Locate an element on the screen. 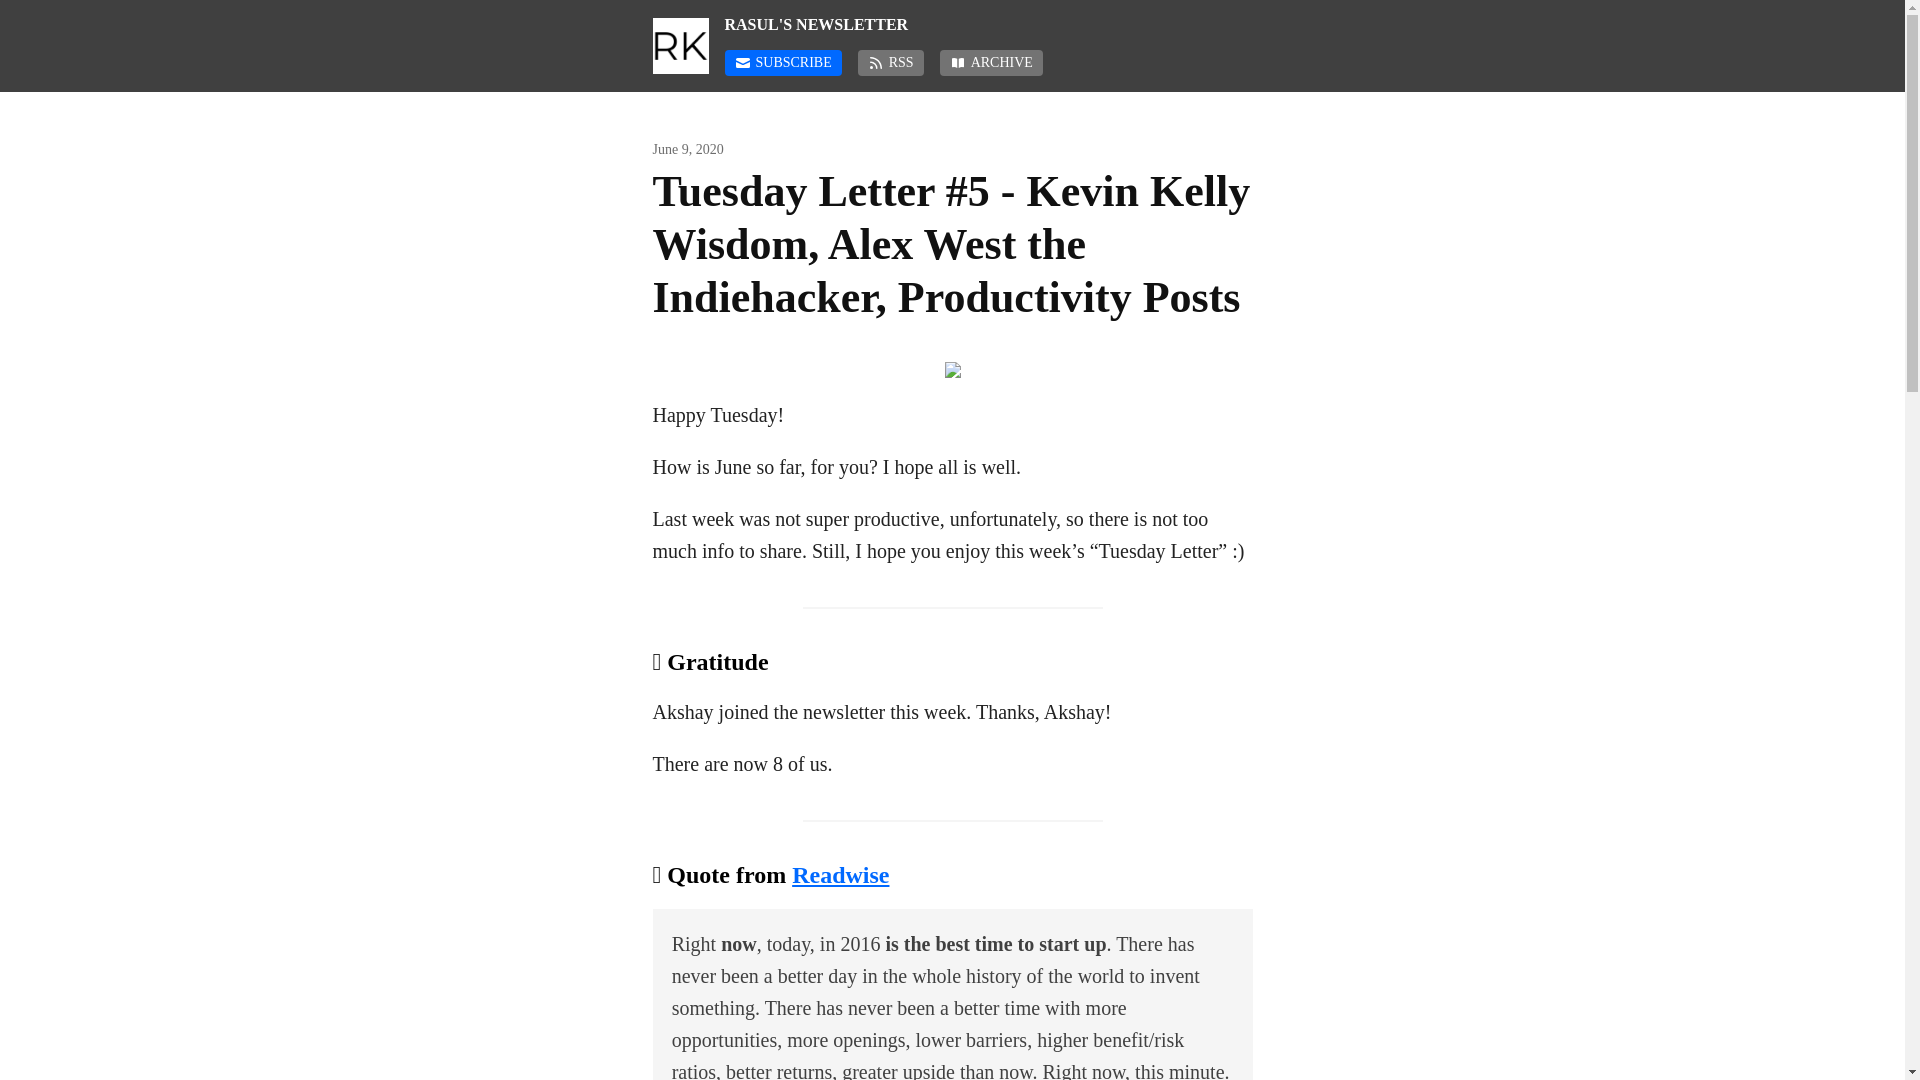 This screenshot has width=1920, height=1080. RSS is located at coordinates (890, 62).